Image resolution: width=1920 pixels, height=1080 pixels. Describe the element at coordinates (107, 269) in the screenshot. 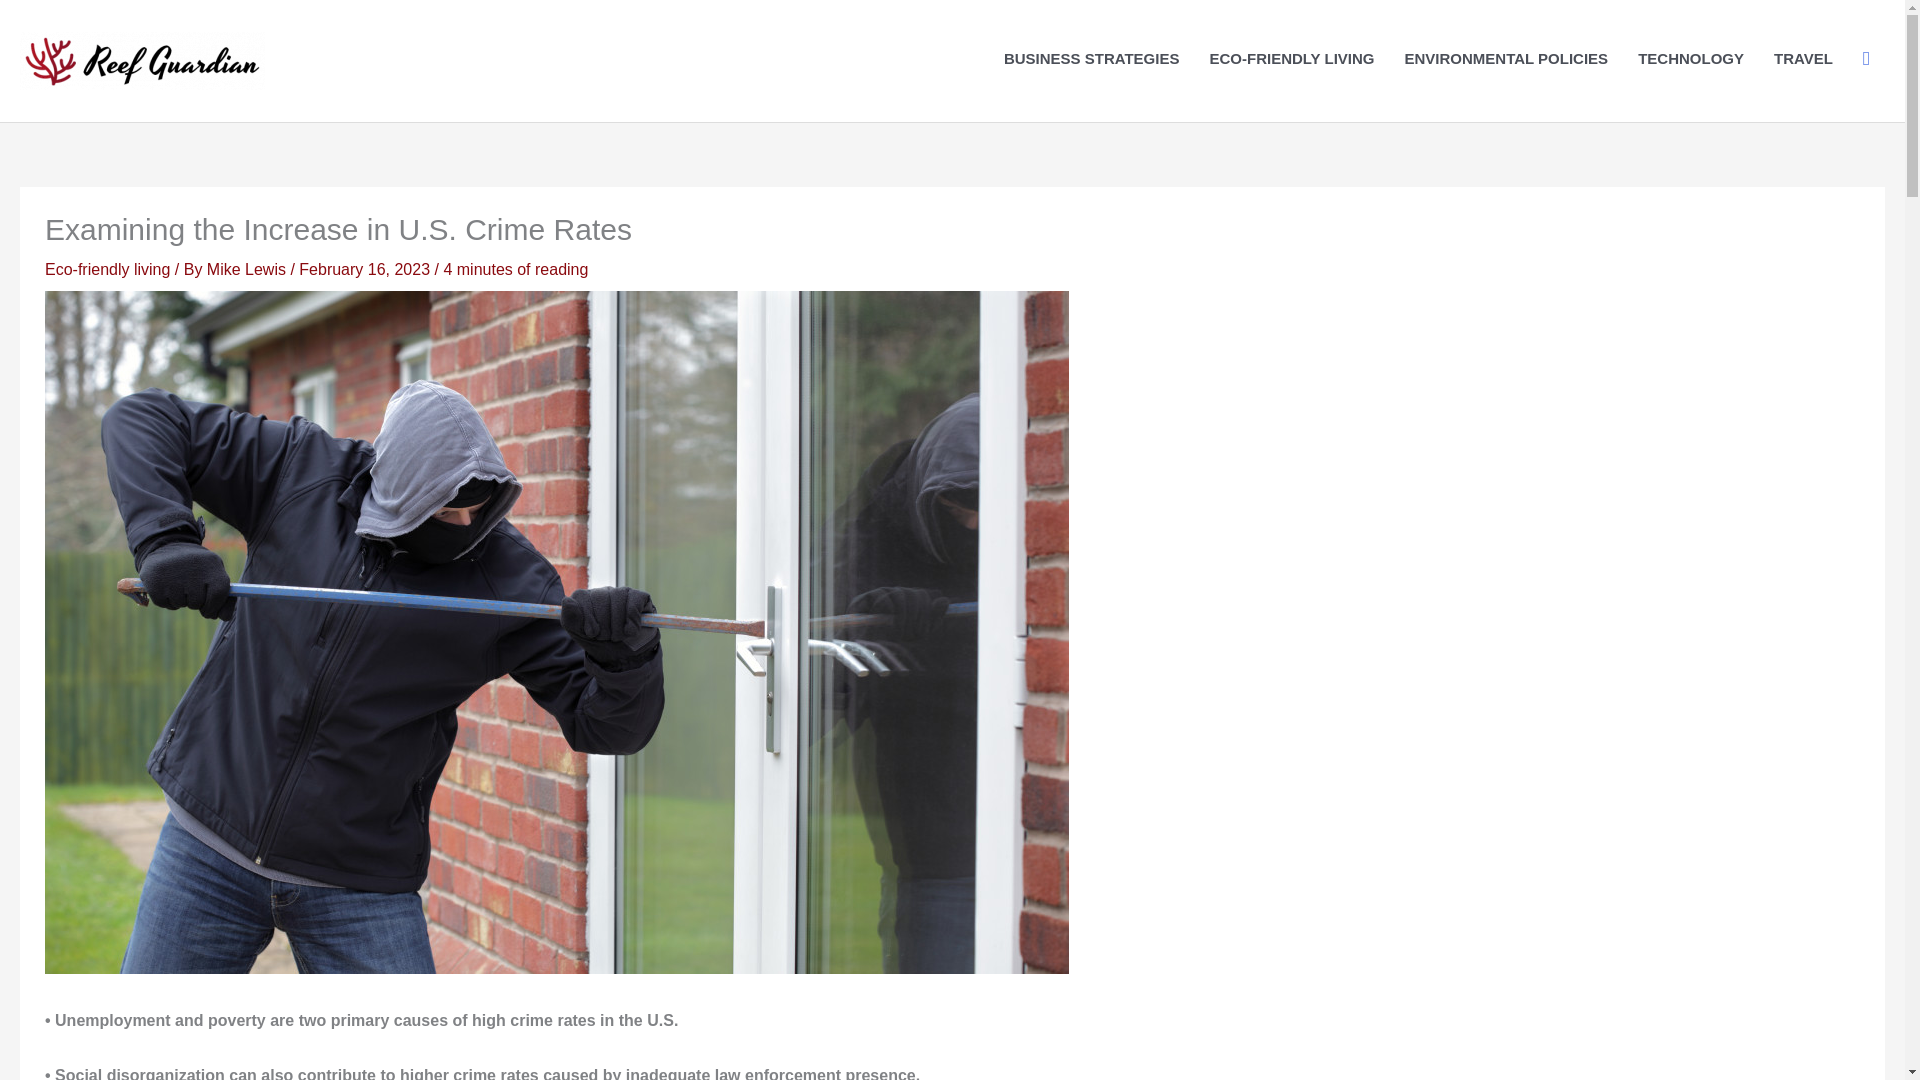

I see `Eco-friendly living` at that location.